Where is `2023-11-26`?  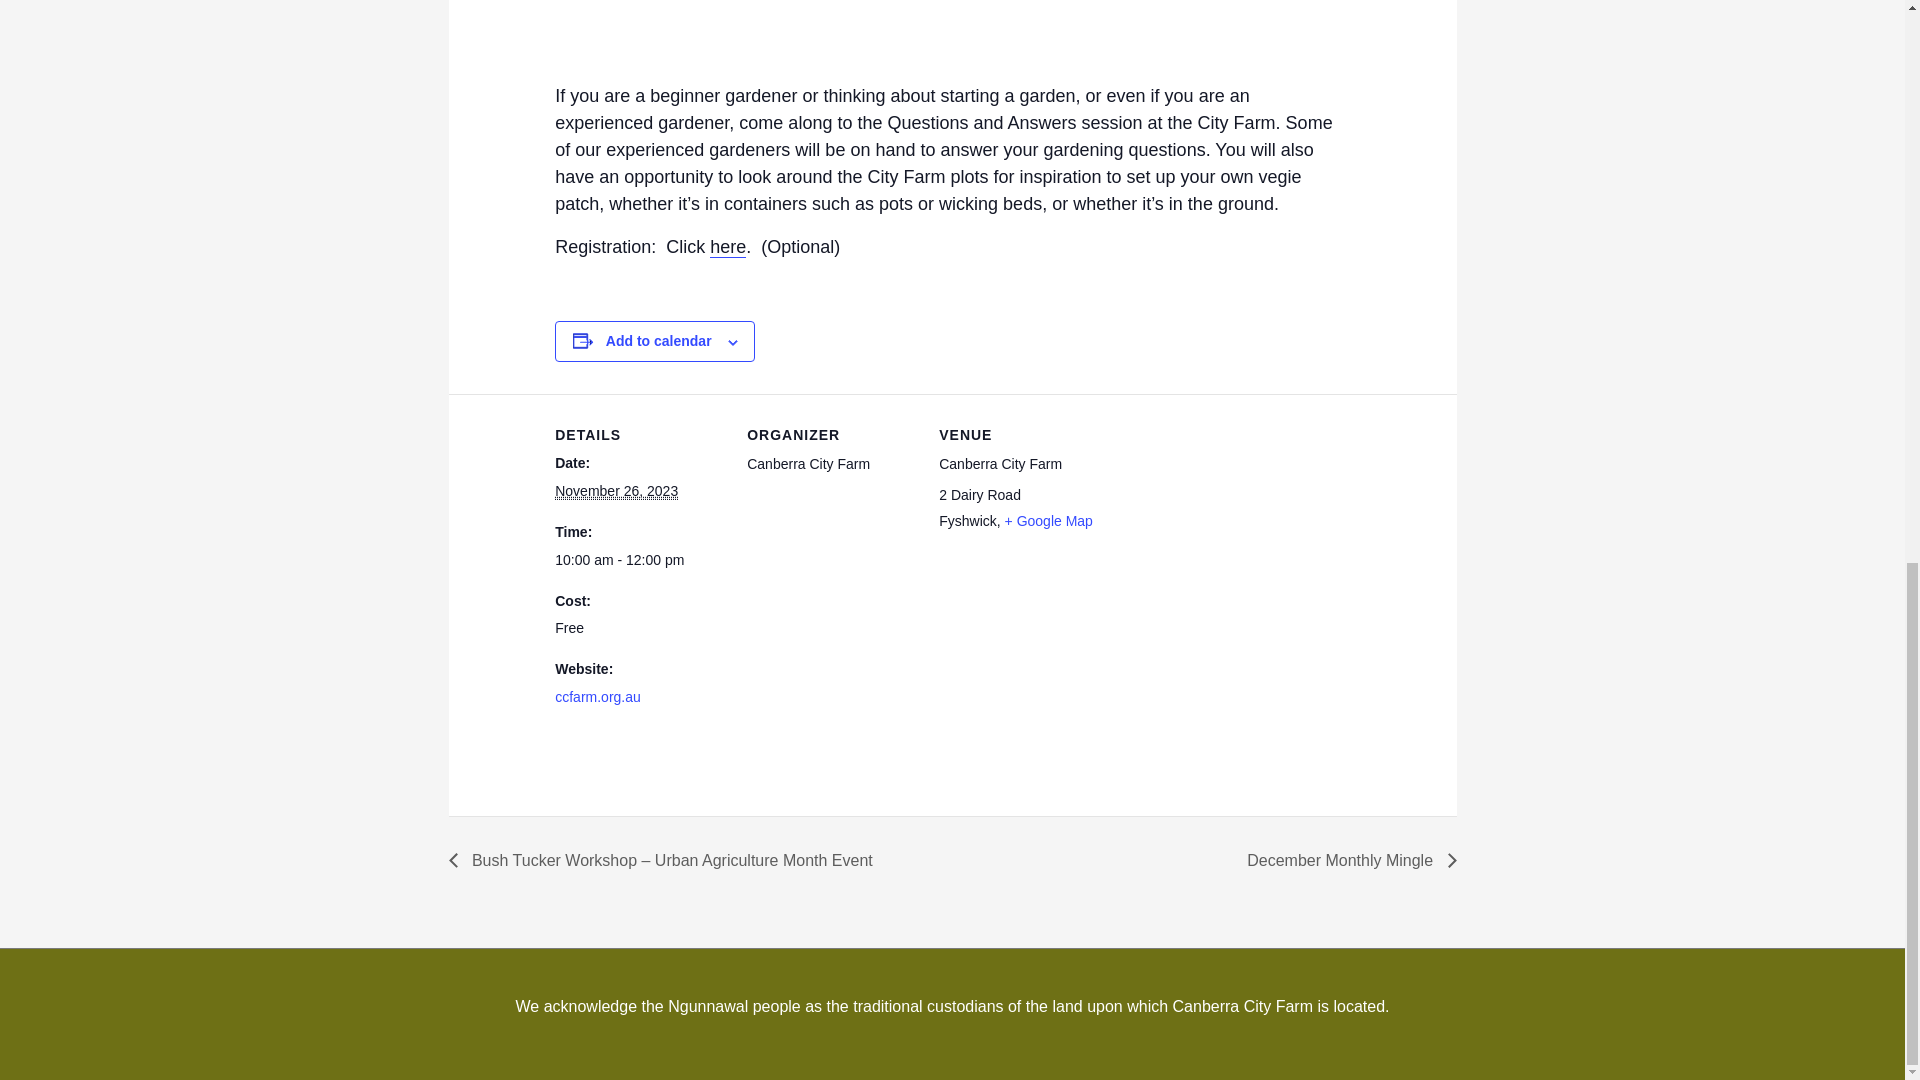 2023-11-26 is located at coordinates (638, 560).